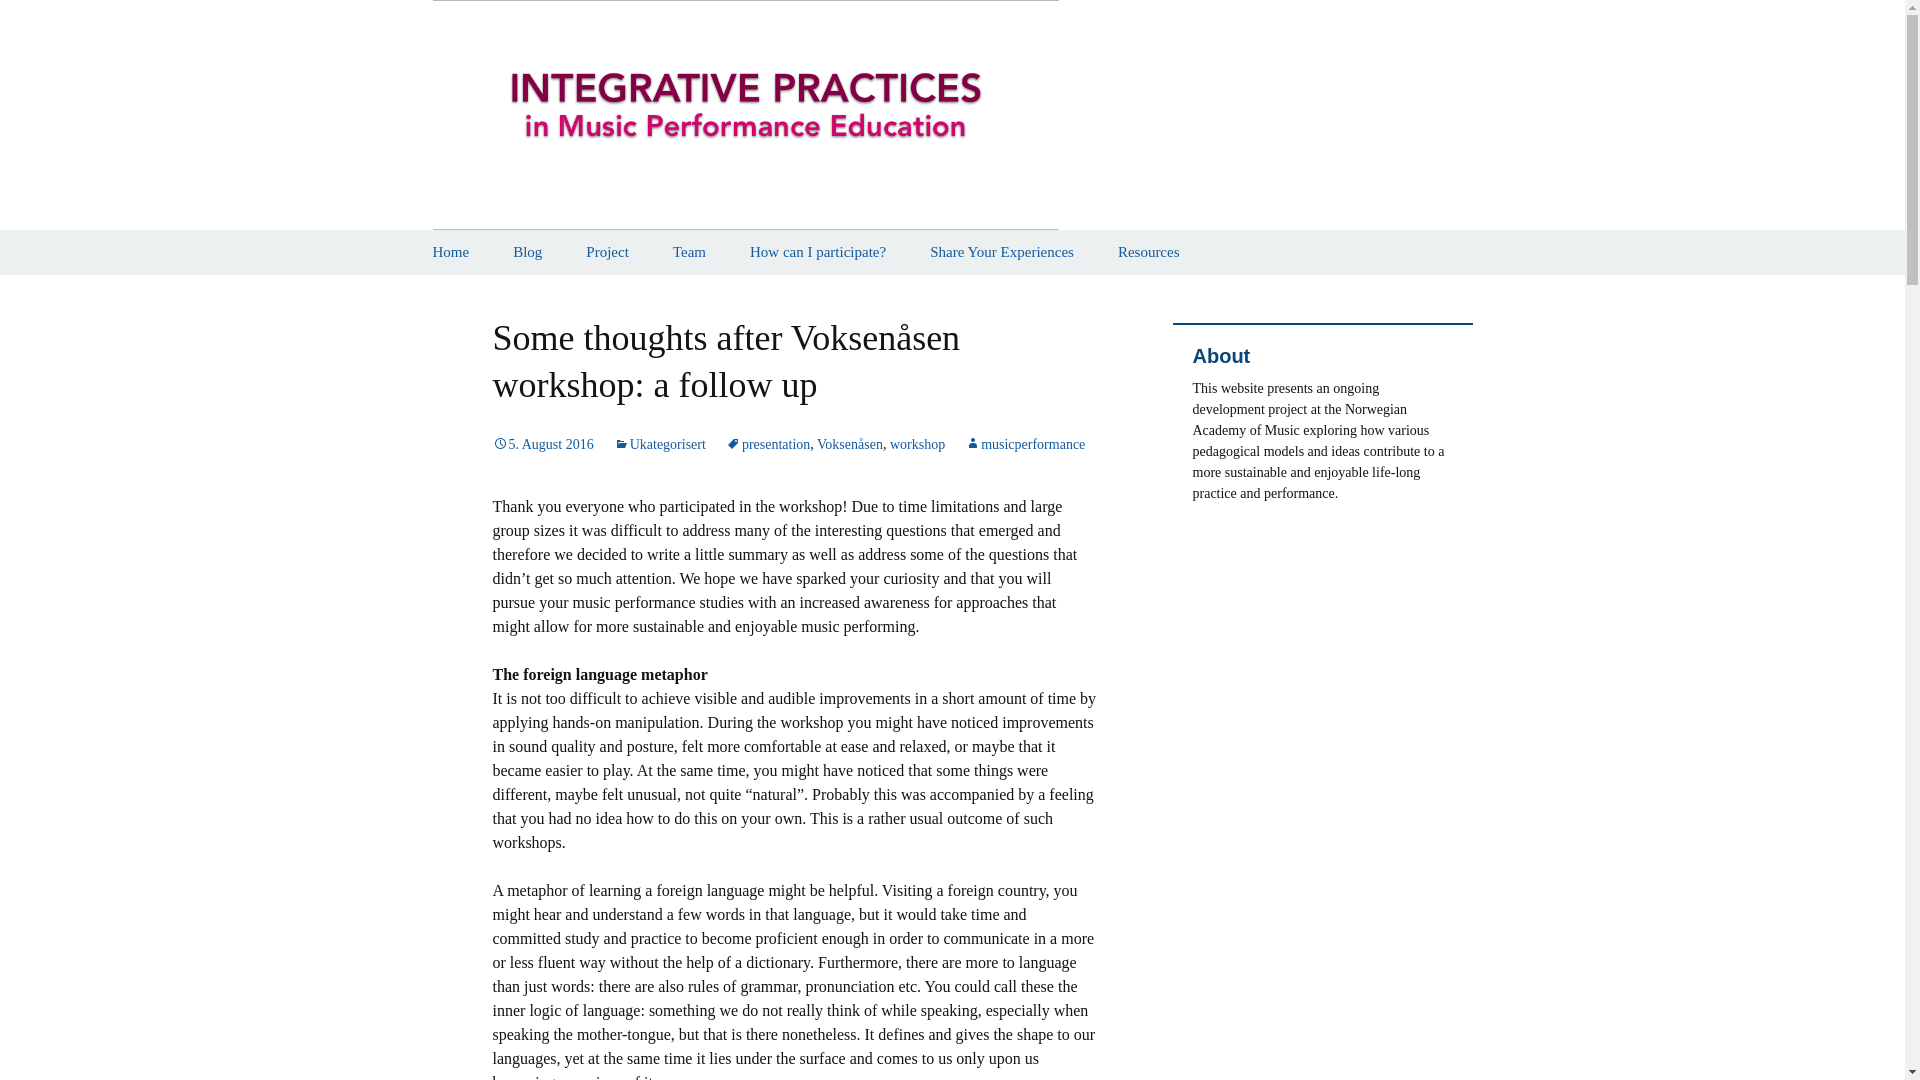 The height and width of the screenshot is (1080, 1920). I want to click on View all posts by musicperformance, so click(1024, 444).